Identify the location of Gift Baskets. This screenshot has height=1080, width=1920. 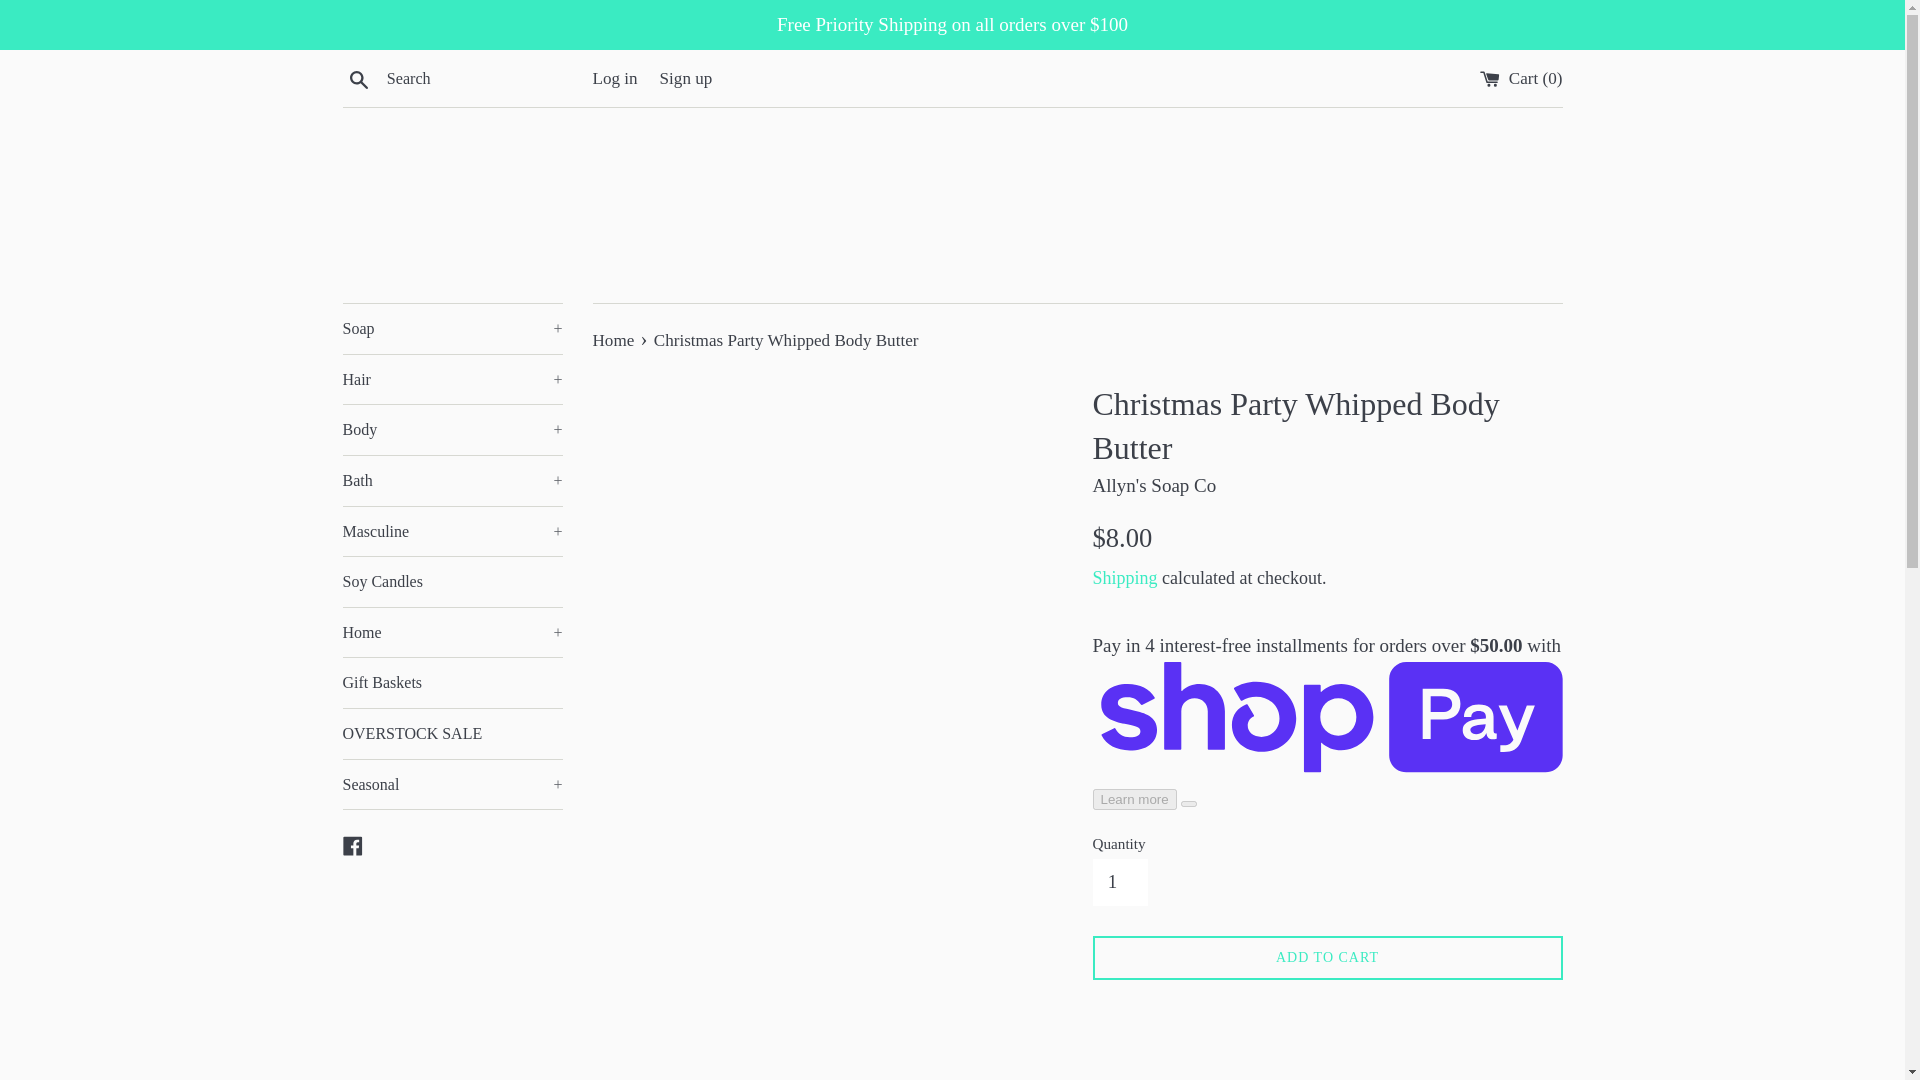
(452, 682).